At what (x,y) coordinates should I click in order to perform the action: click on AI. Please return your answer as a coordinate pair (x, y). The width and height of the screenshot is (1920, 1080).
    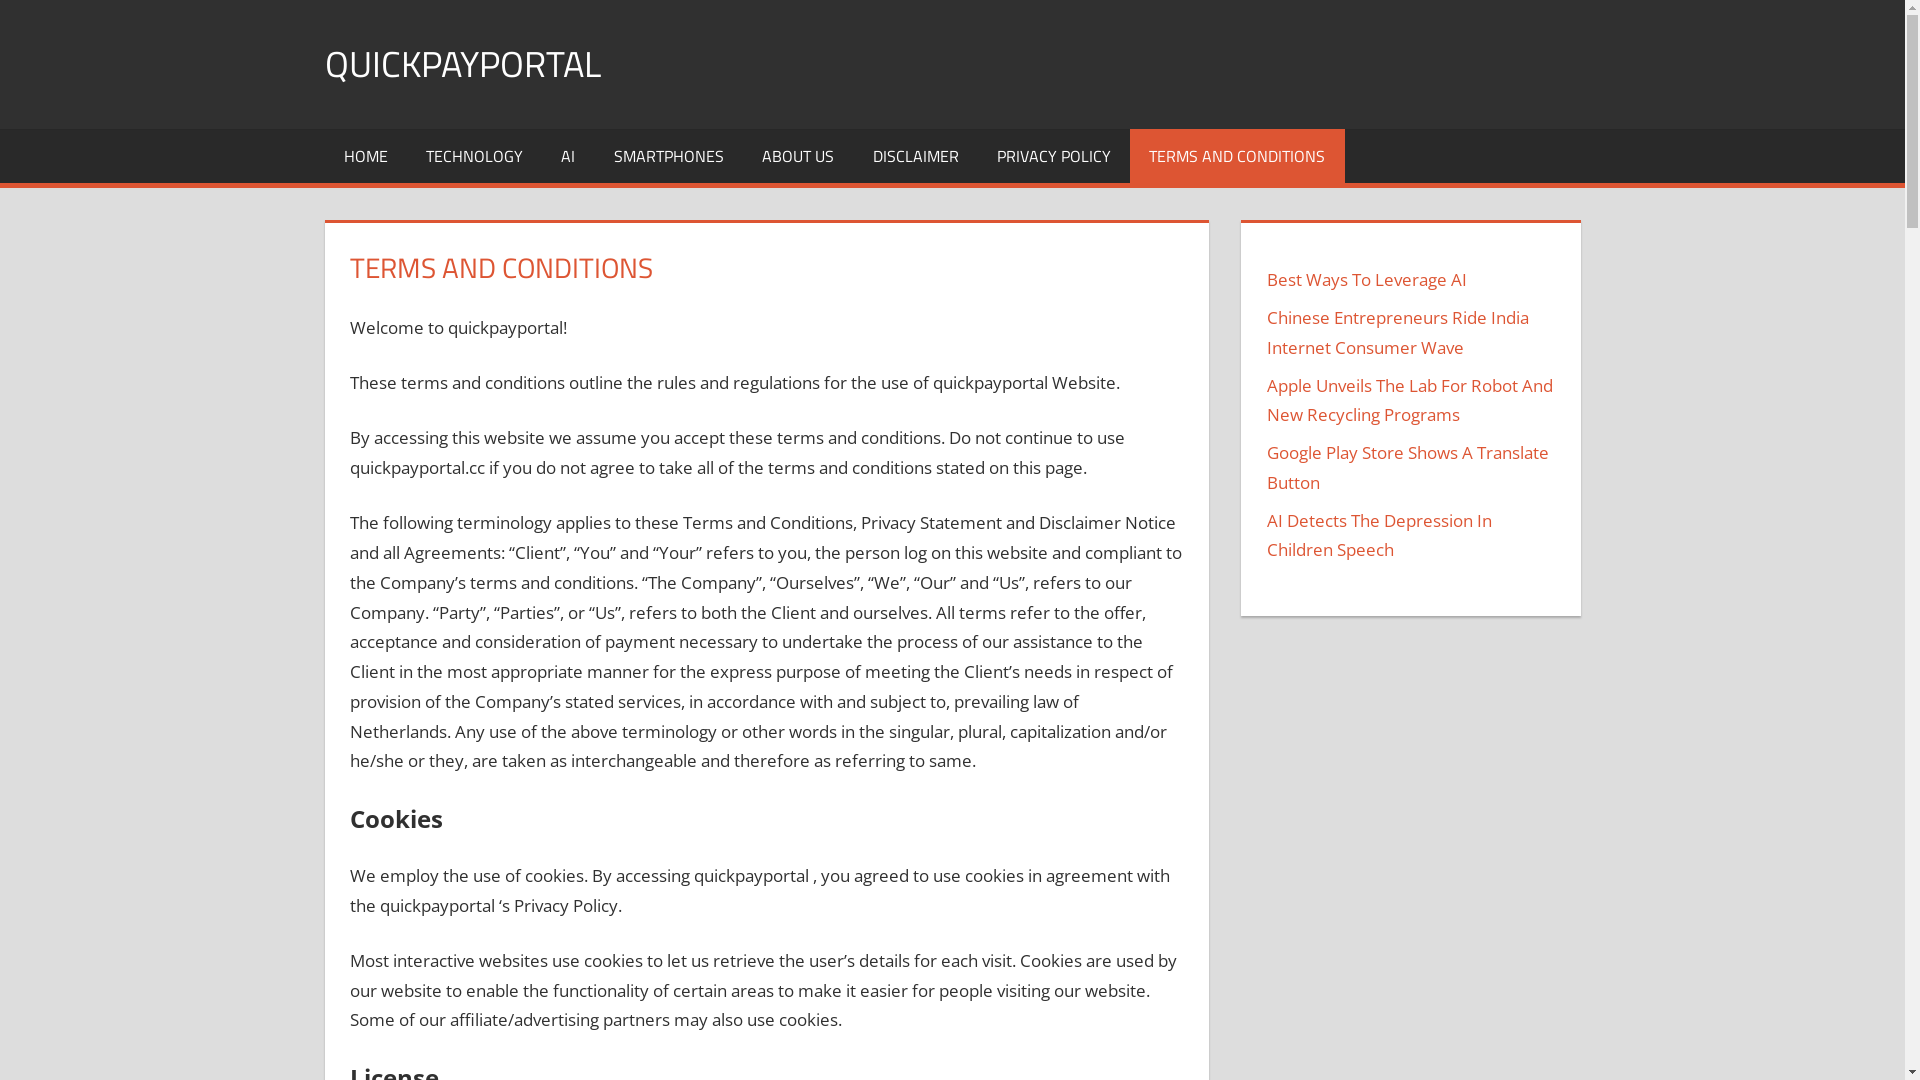
    Looking at the image, I should click on (568, 156).